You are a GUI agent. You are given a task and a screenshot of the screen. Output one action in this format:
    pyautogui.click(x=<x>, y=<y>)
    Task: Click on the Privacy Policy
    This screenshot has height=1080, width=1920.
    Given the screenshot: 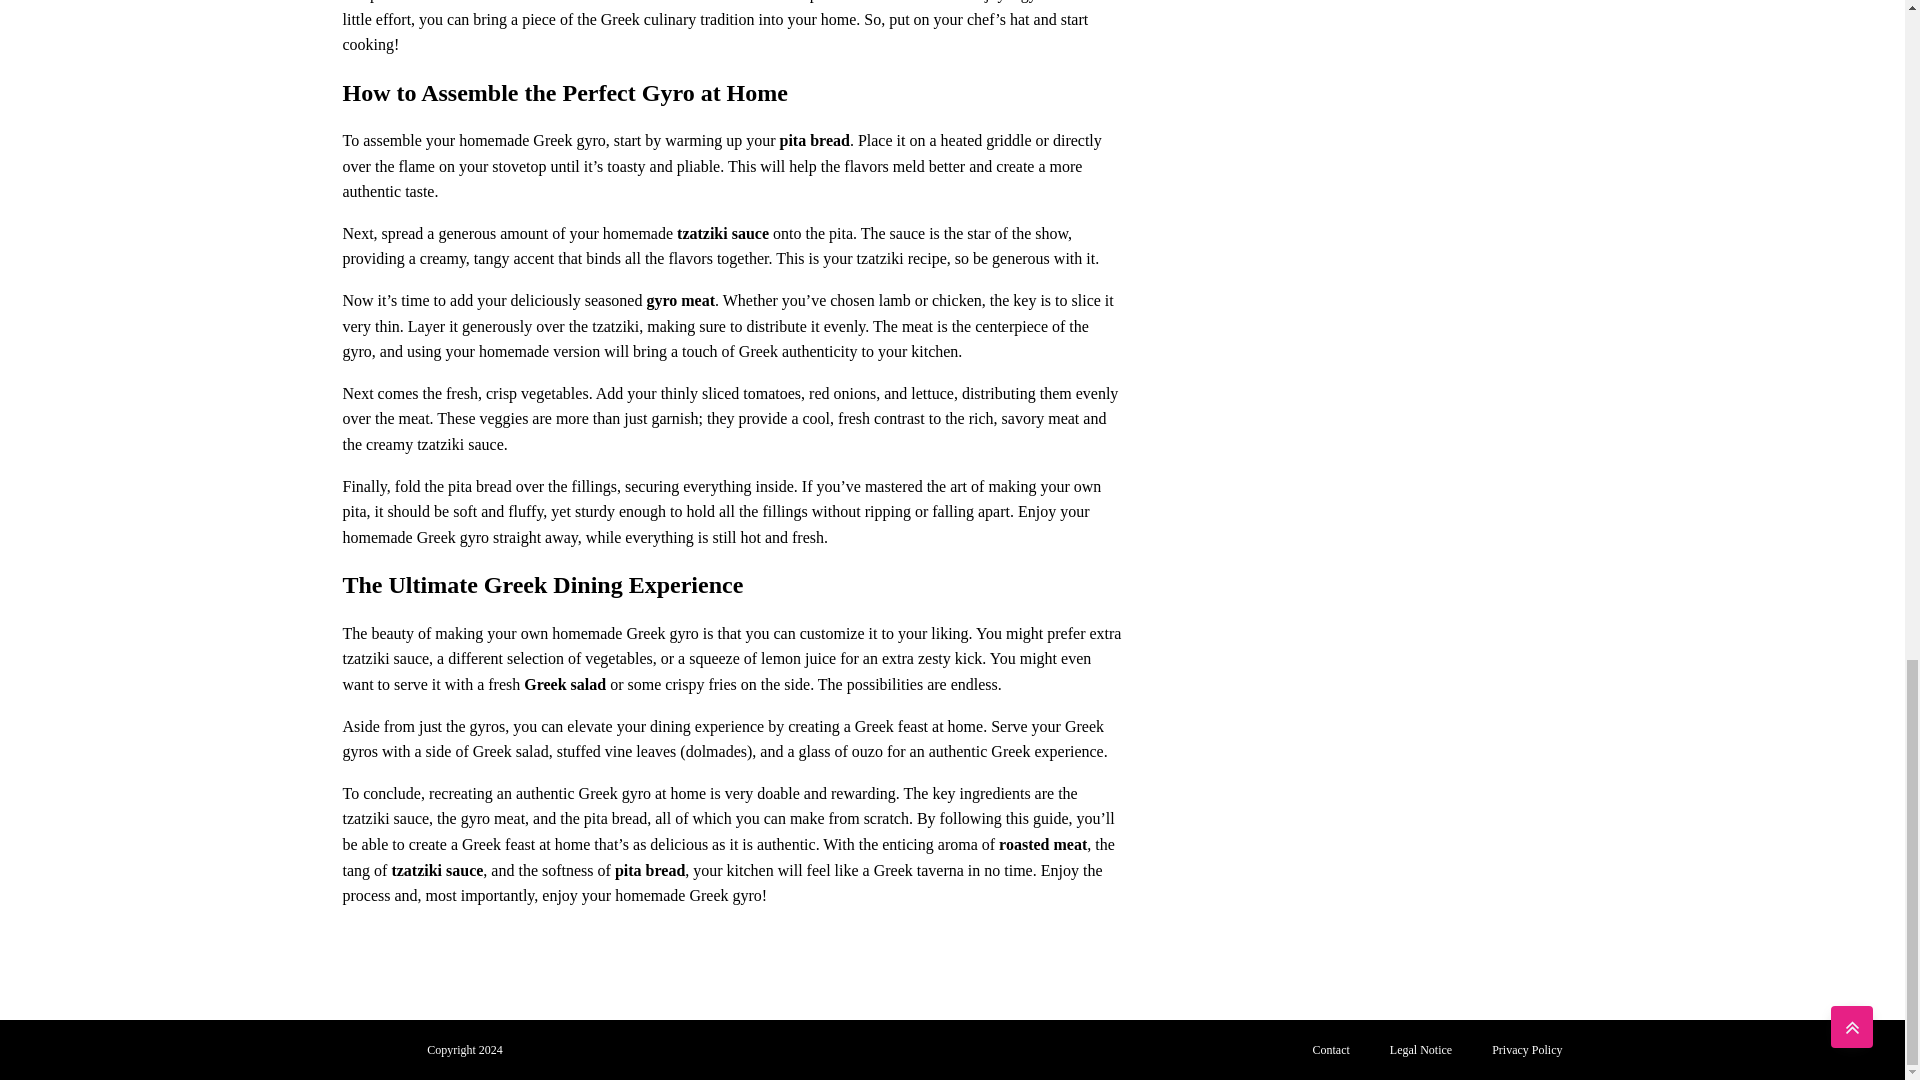 What is the action you would take?
    pyautogui.click(x=1527, y=1050)
    